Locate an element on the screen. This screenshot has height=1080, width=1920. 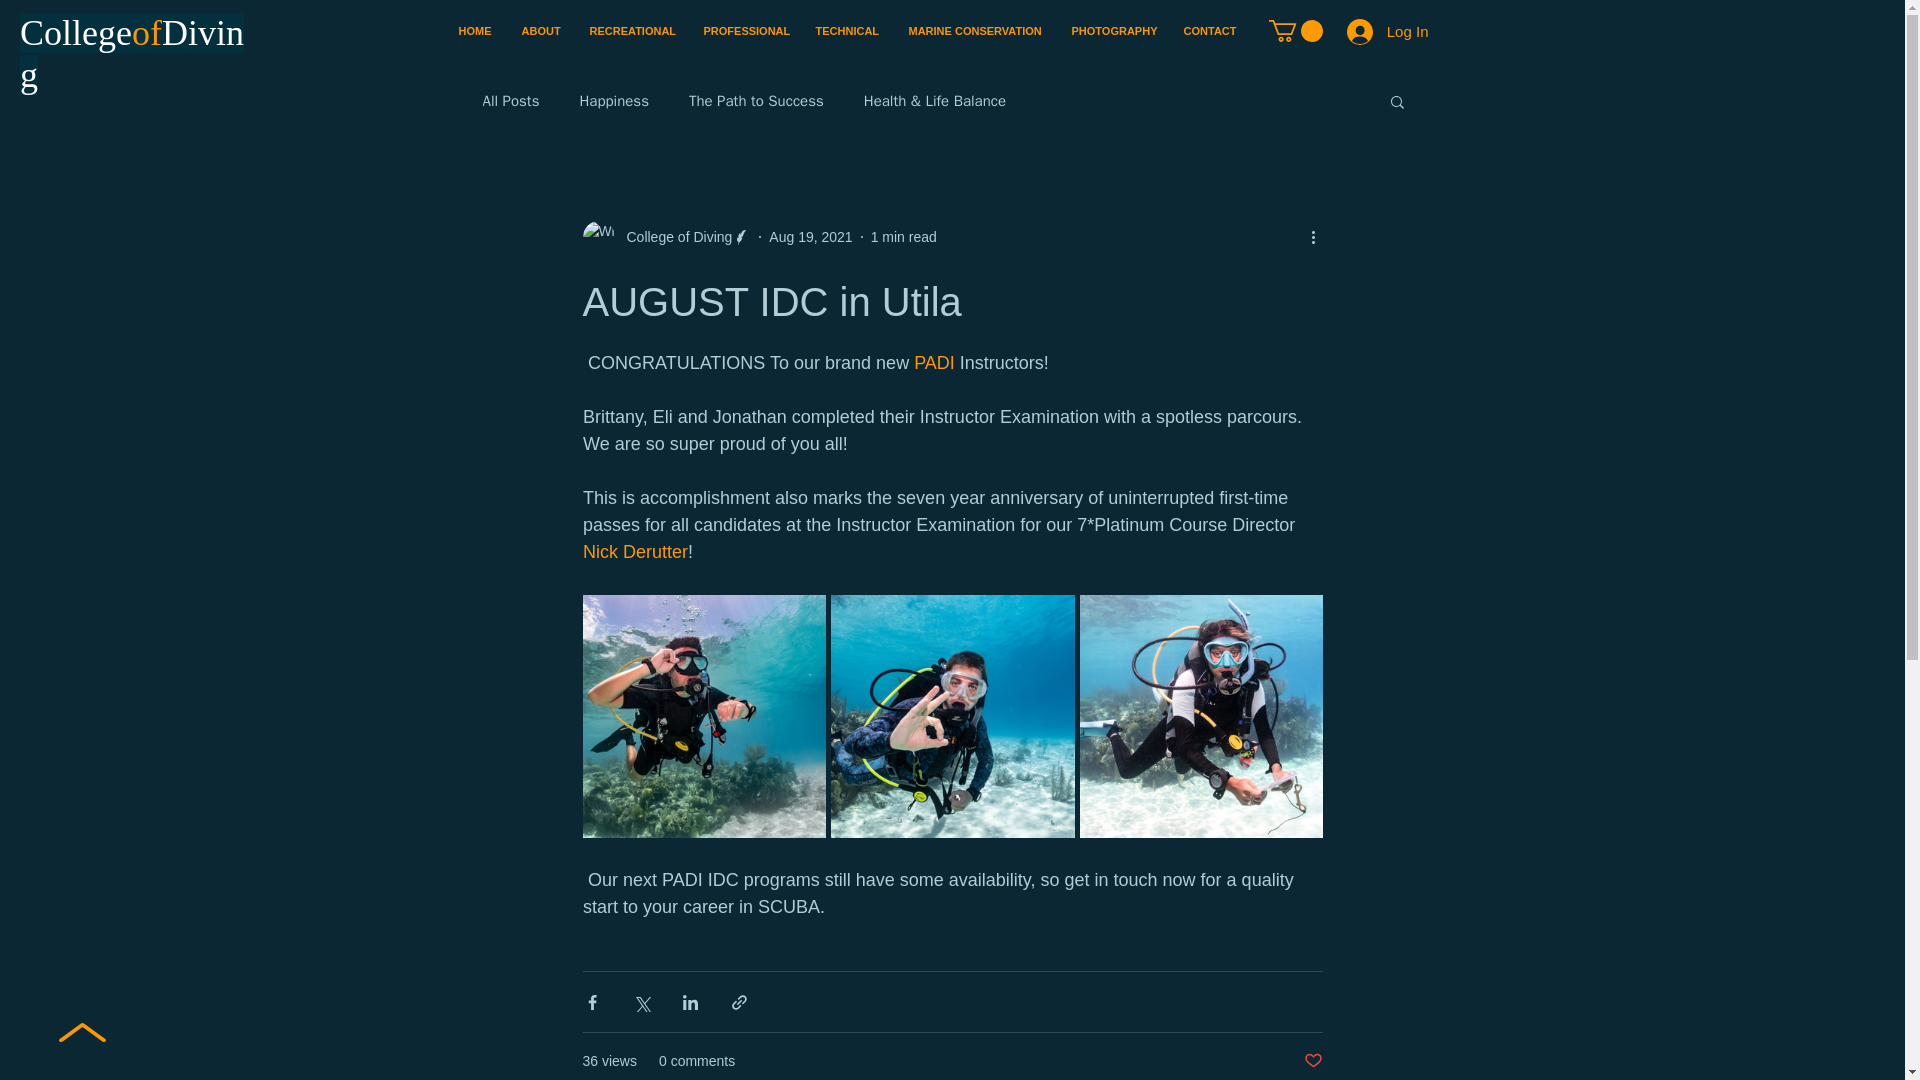
PHOTOGRAPHY is located at coordinates (1112, 30).